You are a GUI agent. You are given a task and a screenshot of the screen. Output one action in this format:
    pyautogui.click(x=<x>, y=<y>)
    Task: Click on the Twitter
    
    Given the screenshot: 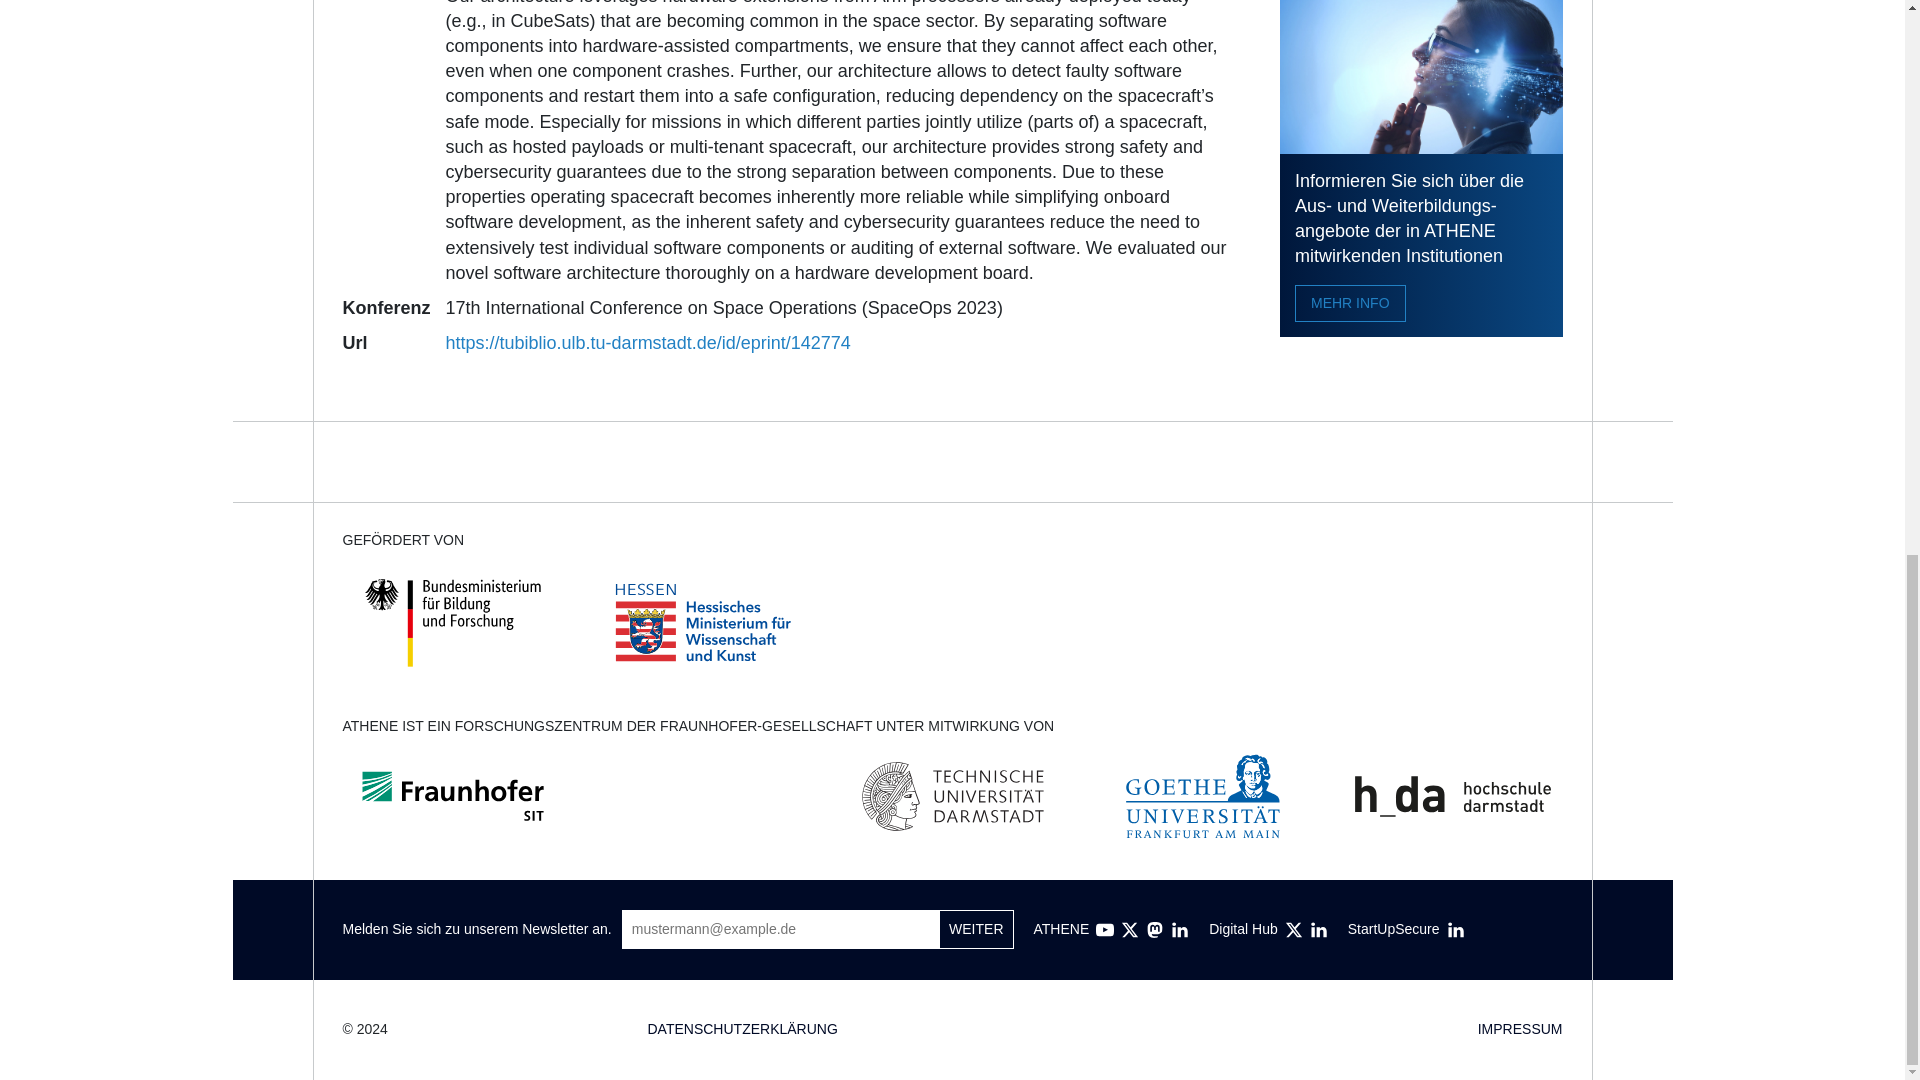 What is the action you would take?
    pyautogui.click(x=1130, y=930)
    